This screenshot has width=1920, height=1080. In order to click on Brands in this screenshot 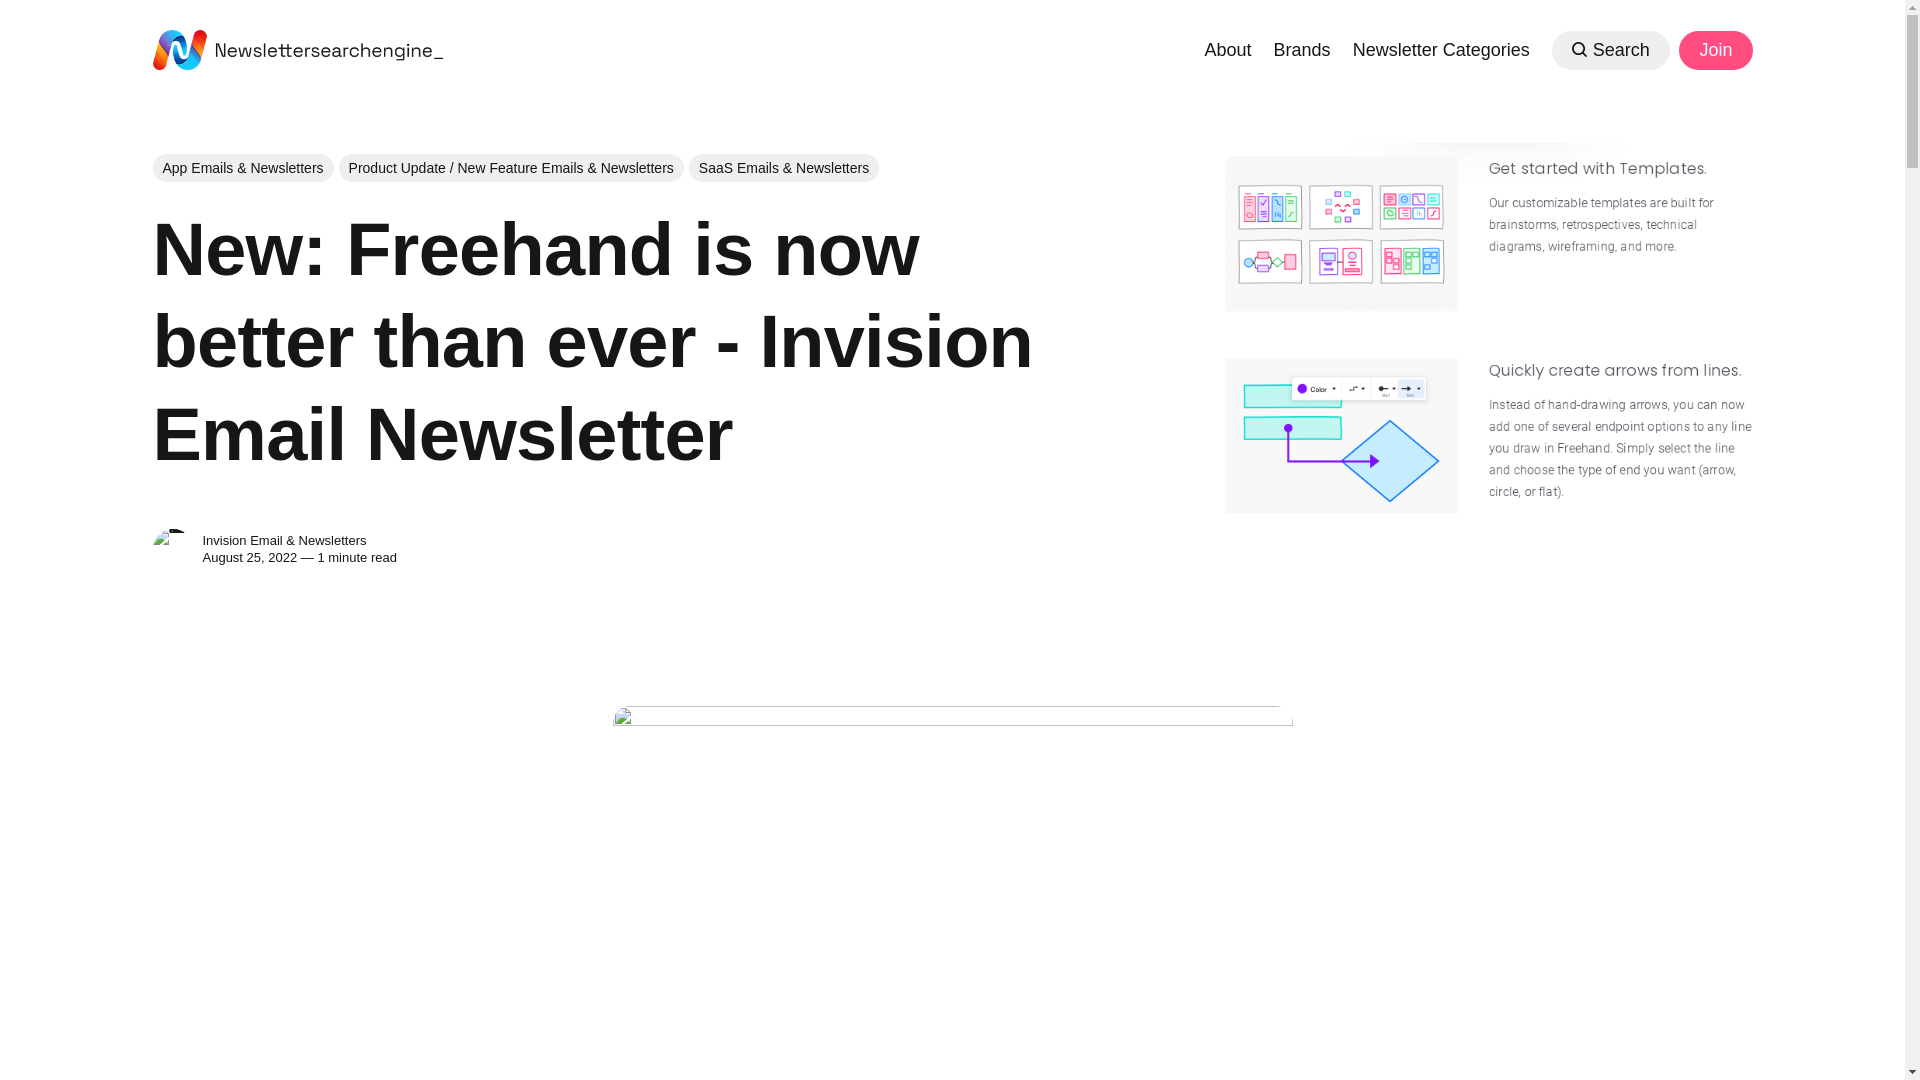, I will do `click(1302, 48)`.